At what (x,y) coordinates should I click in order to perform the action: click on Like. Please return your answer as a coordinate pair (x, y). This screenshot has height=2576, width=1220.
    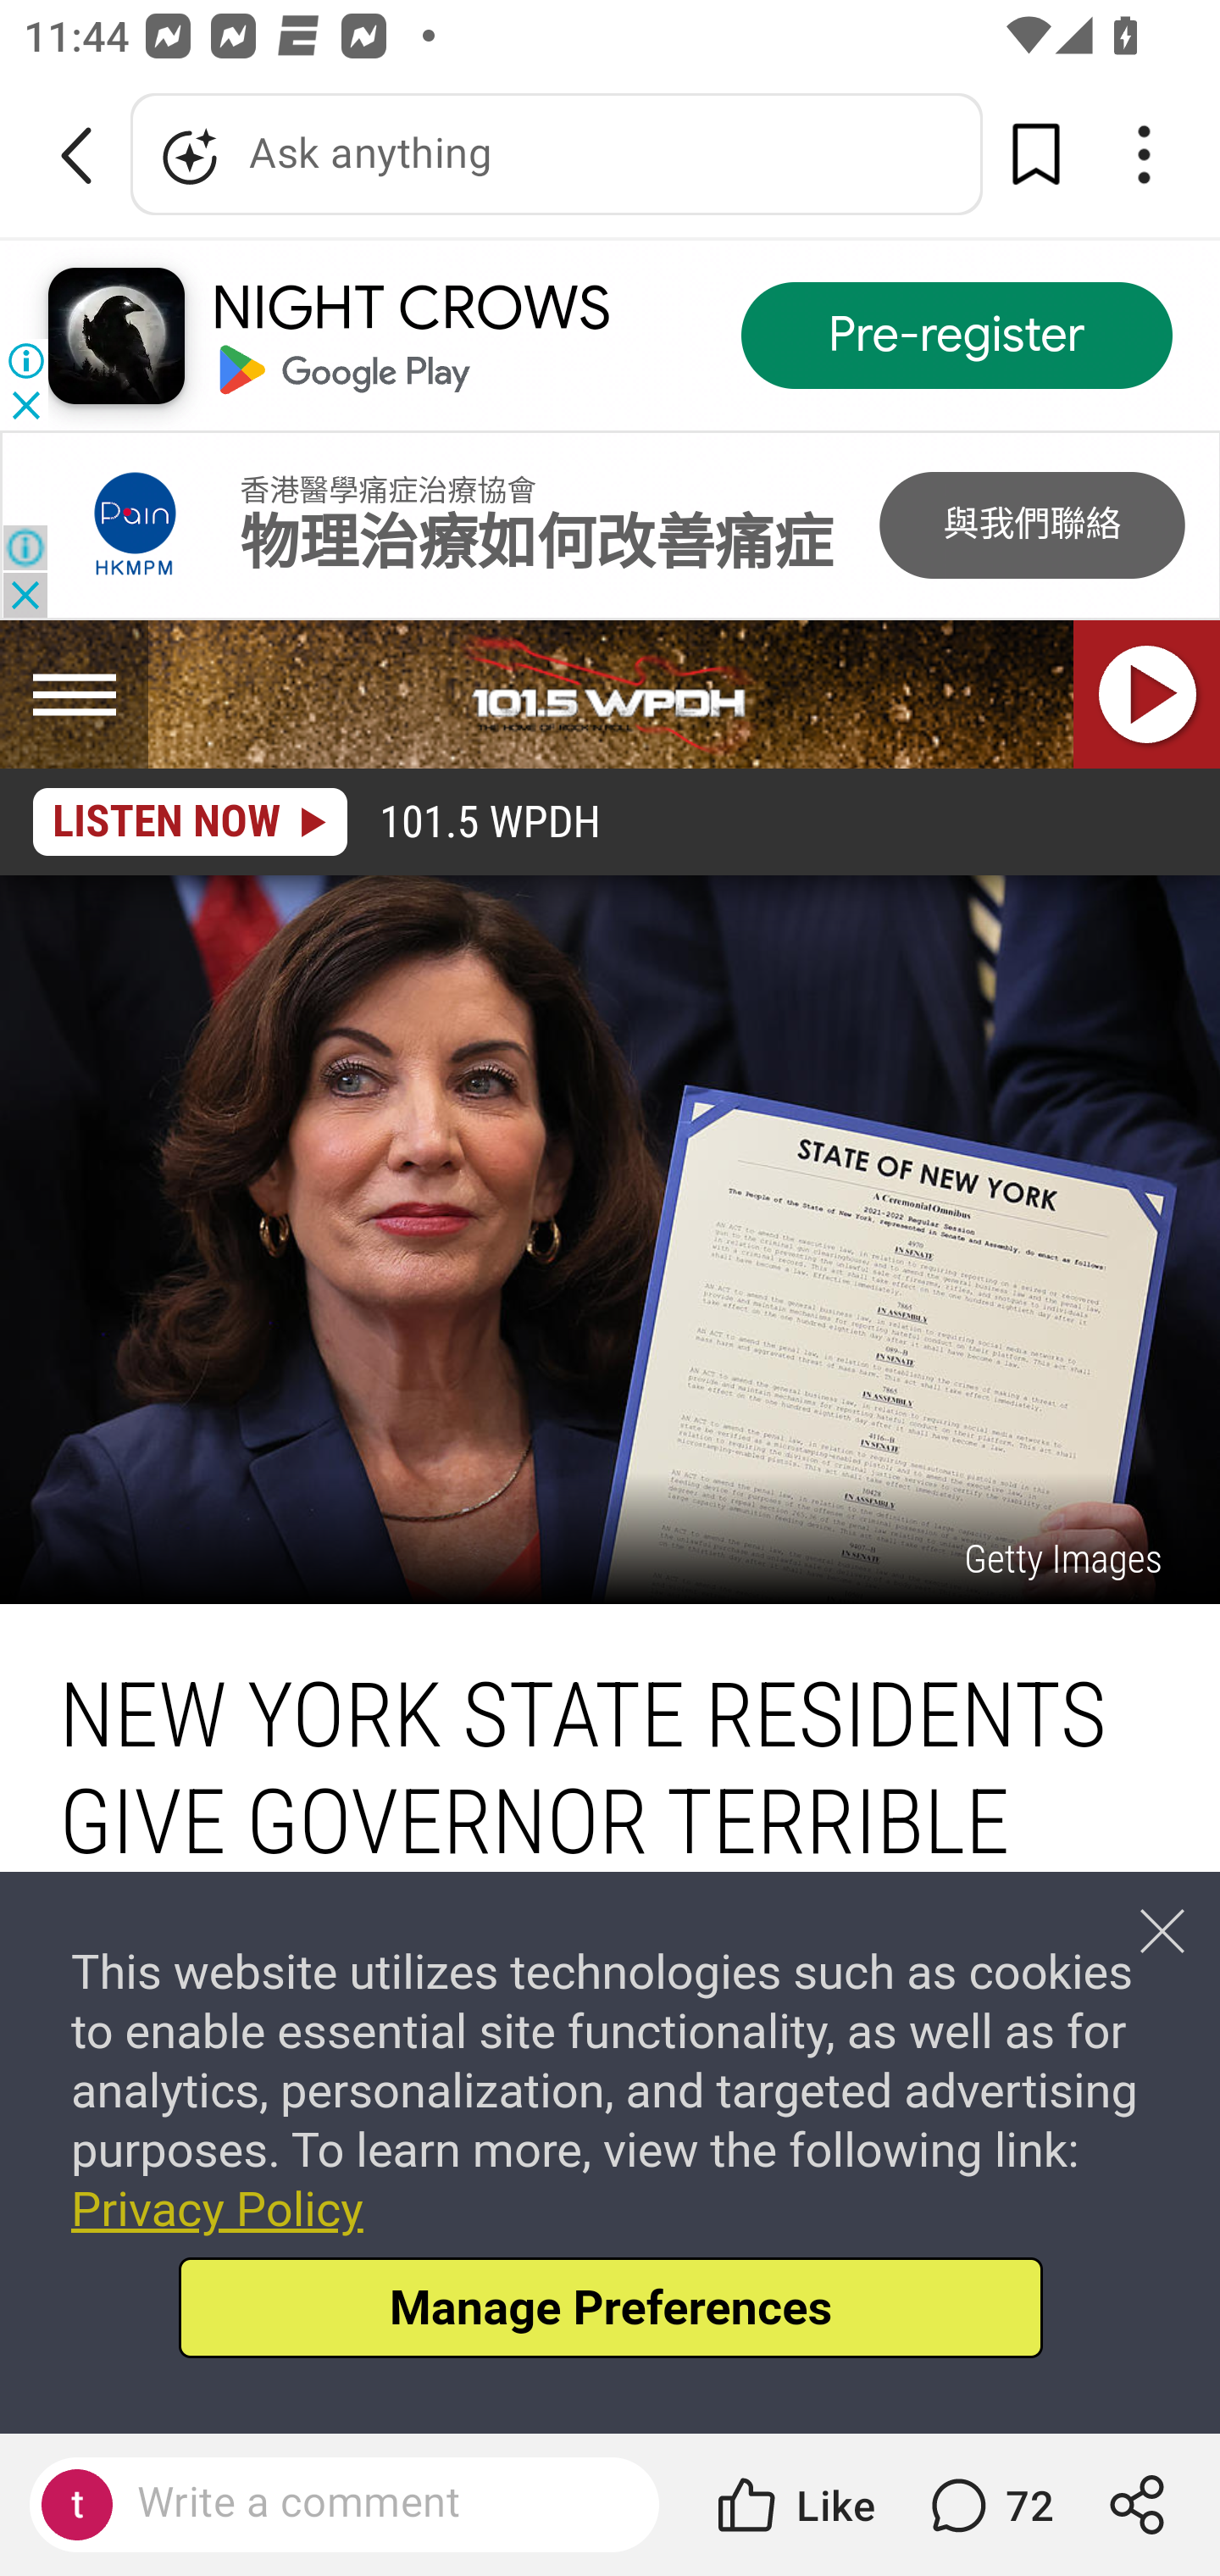
    Looking at the image, I should click on (794, 2505).